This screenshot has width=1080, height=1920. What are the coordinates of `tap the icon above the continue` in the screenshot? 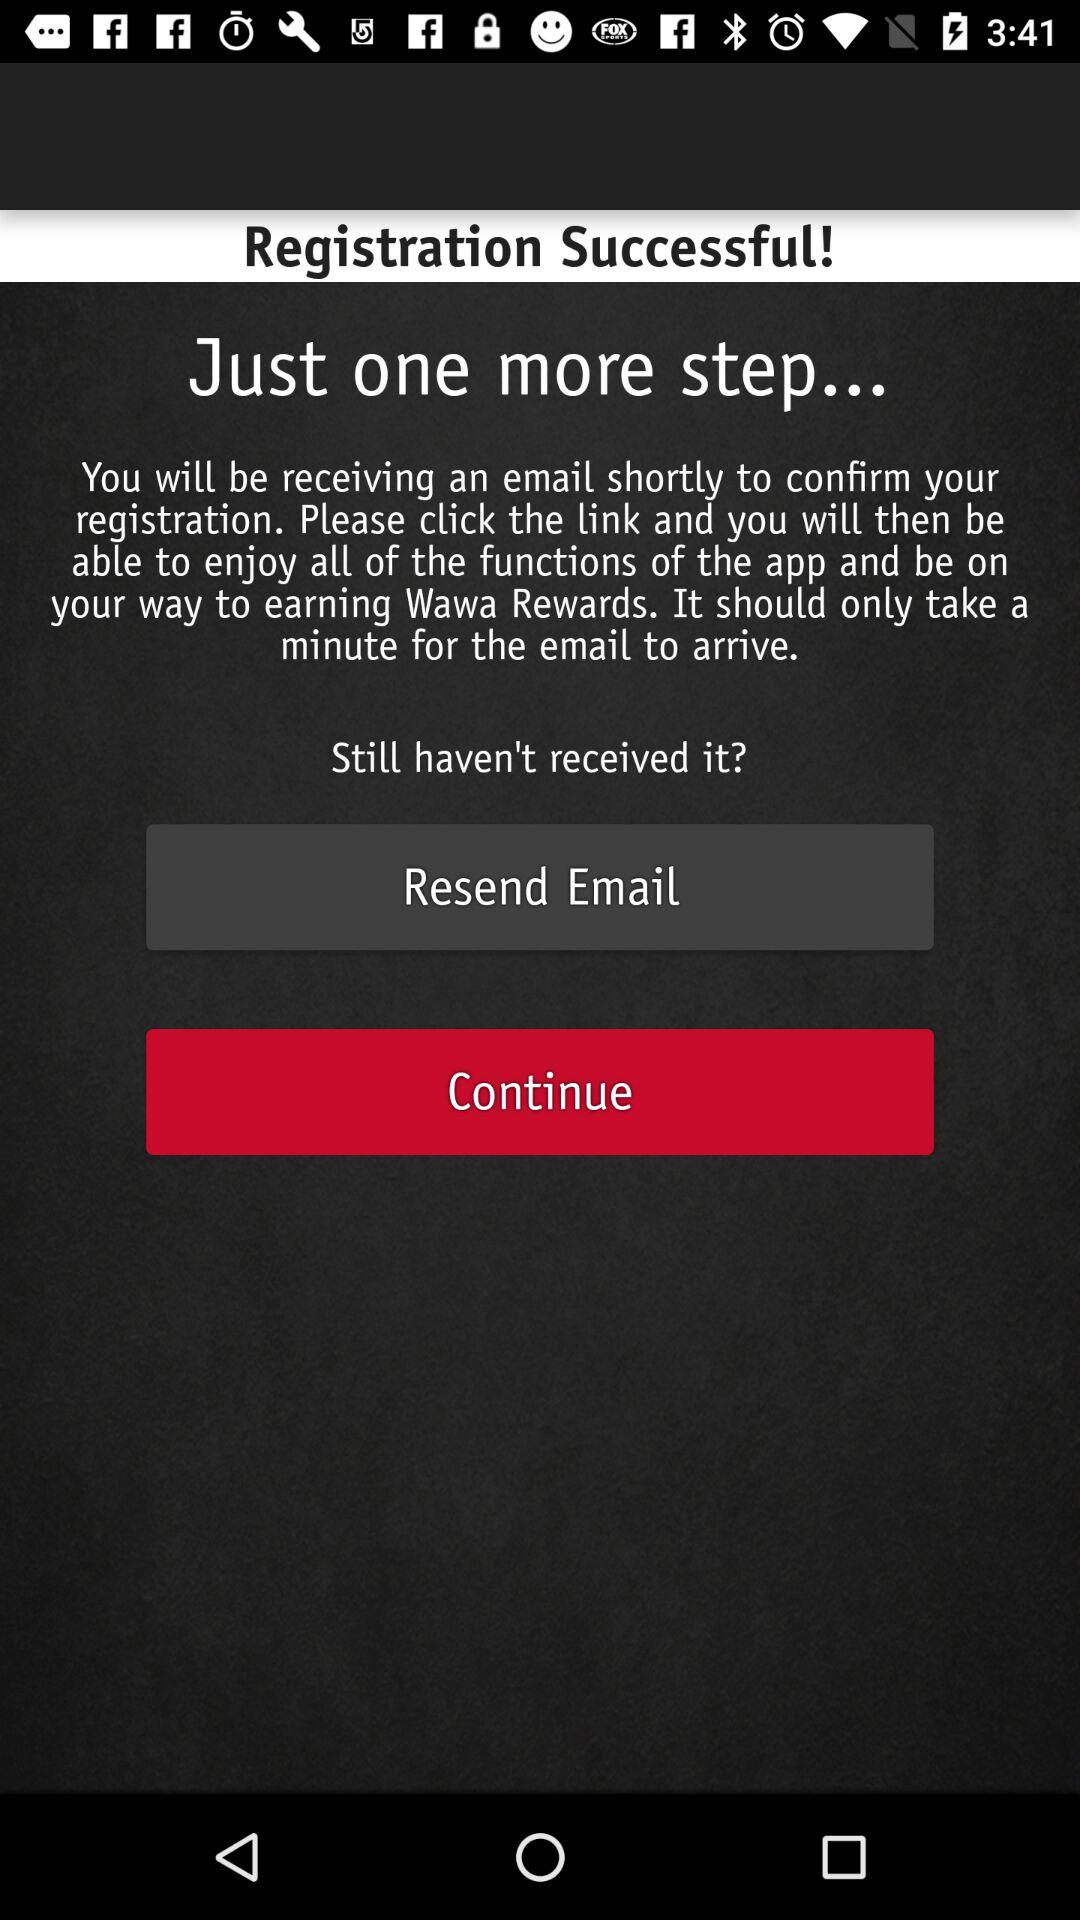 It's located at (540, 887).